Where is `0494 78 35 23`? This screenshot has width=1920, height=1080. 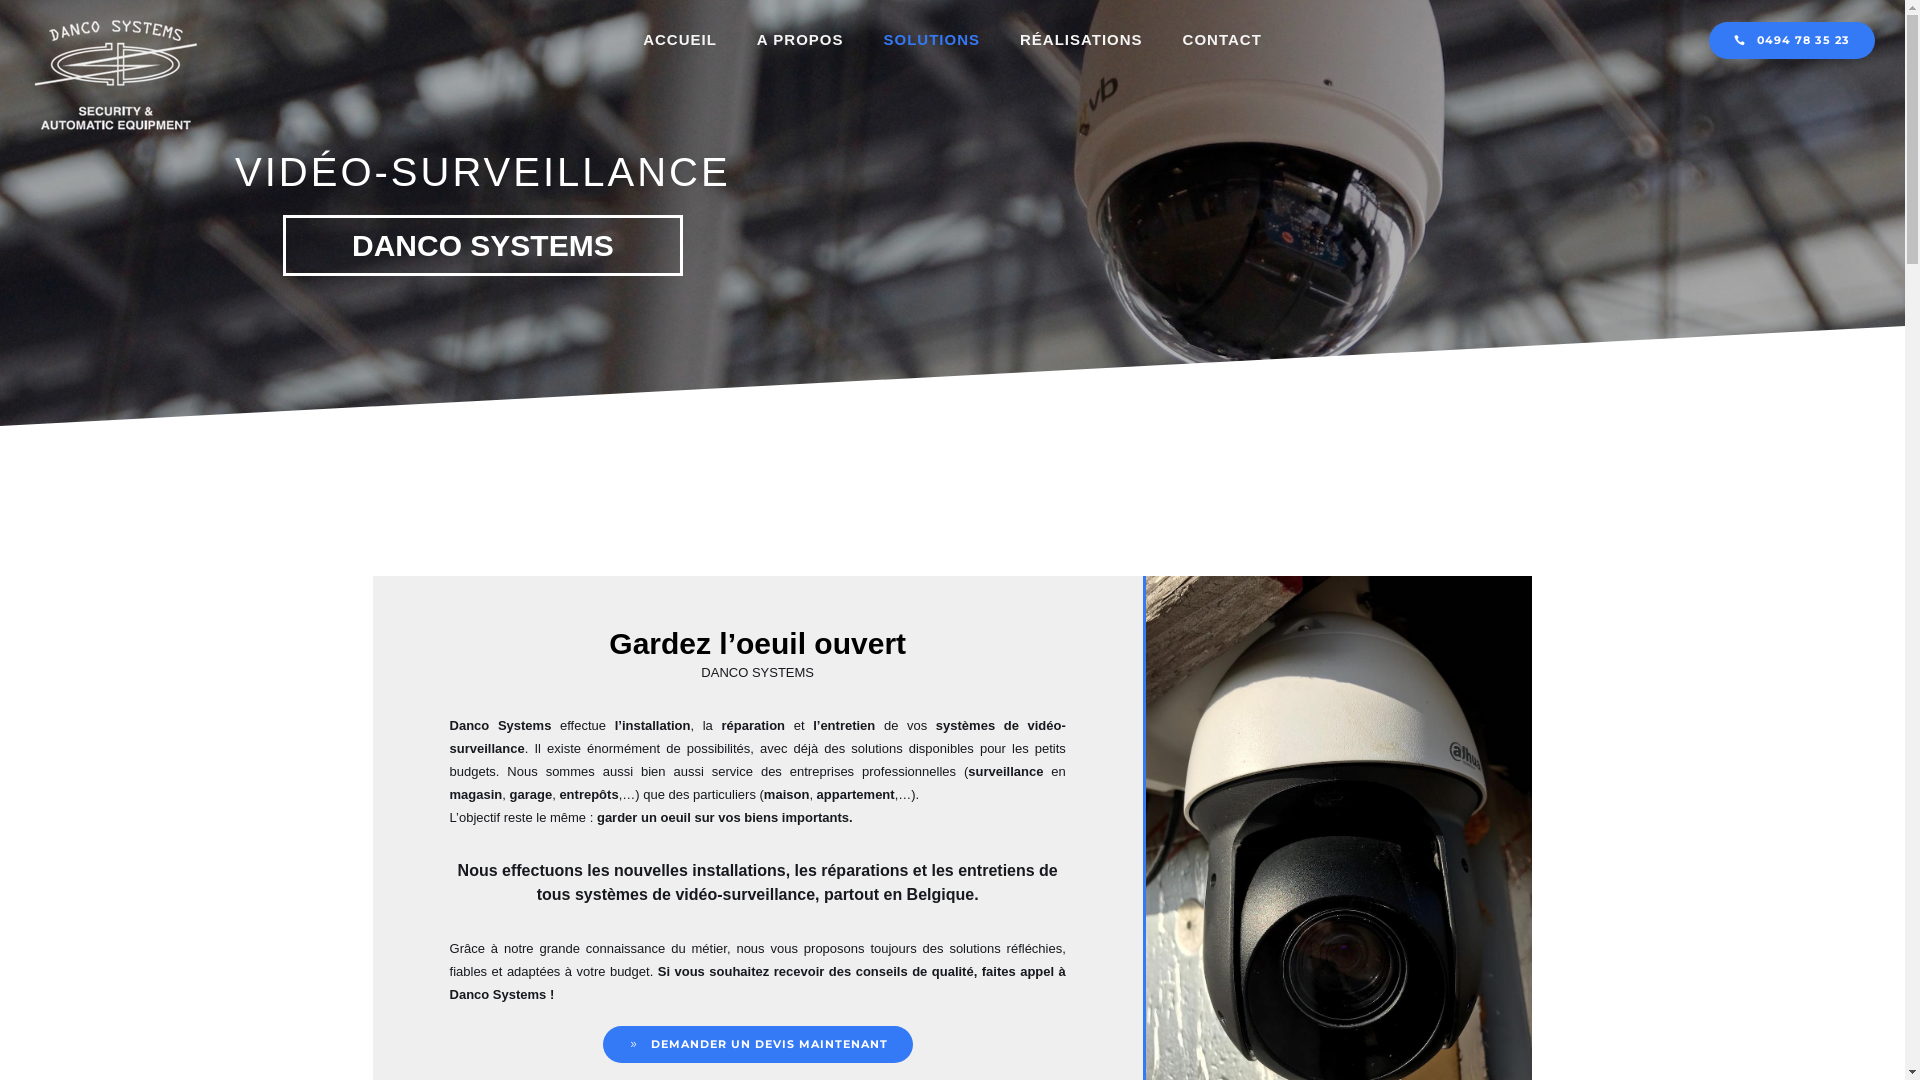
0494 78 35 23 is located at coordinates (1792, 40).